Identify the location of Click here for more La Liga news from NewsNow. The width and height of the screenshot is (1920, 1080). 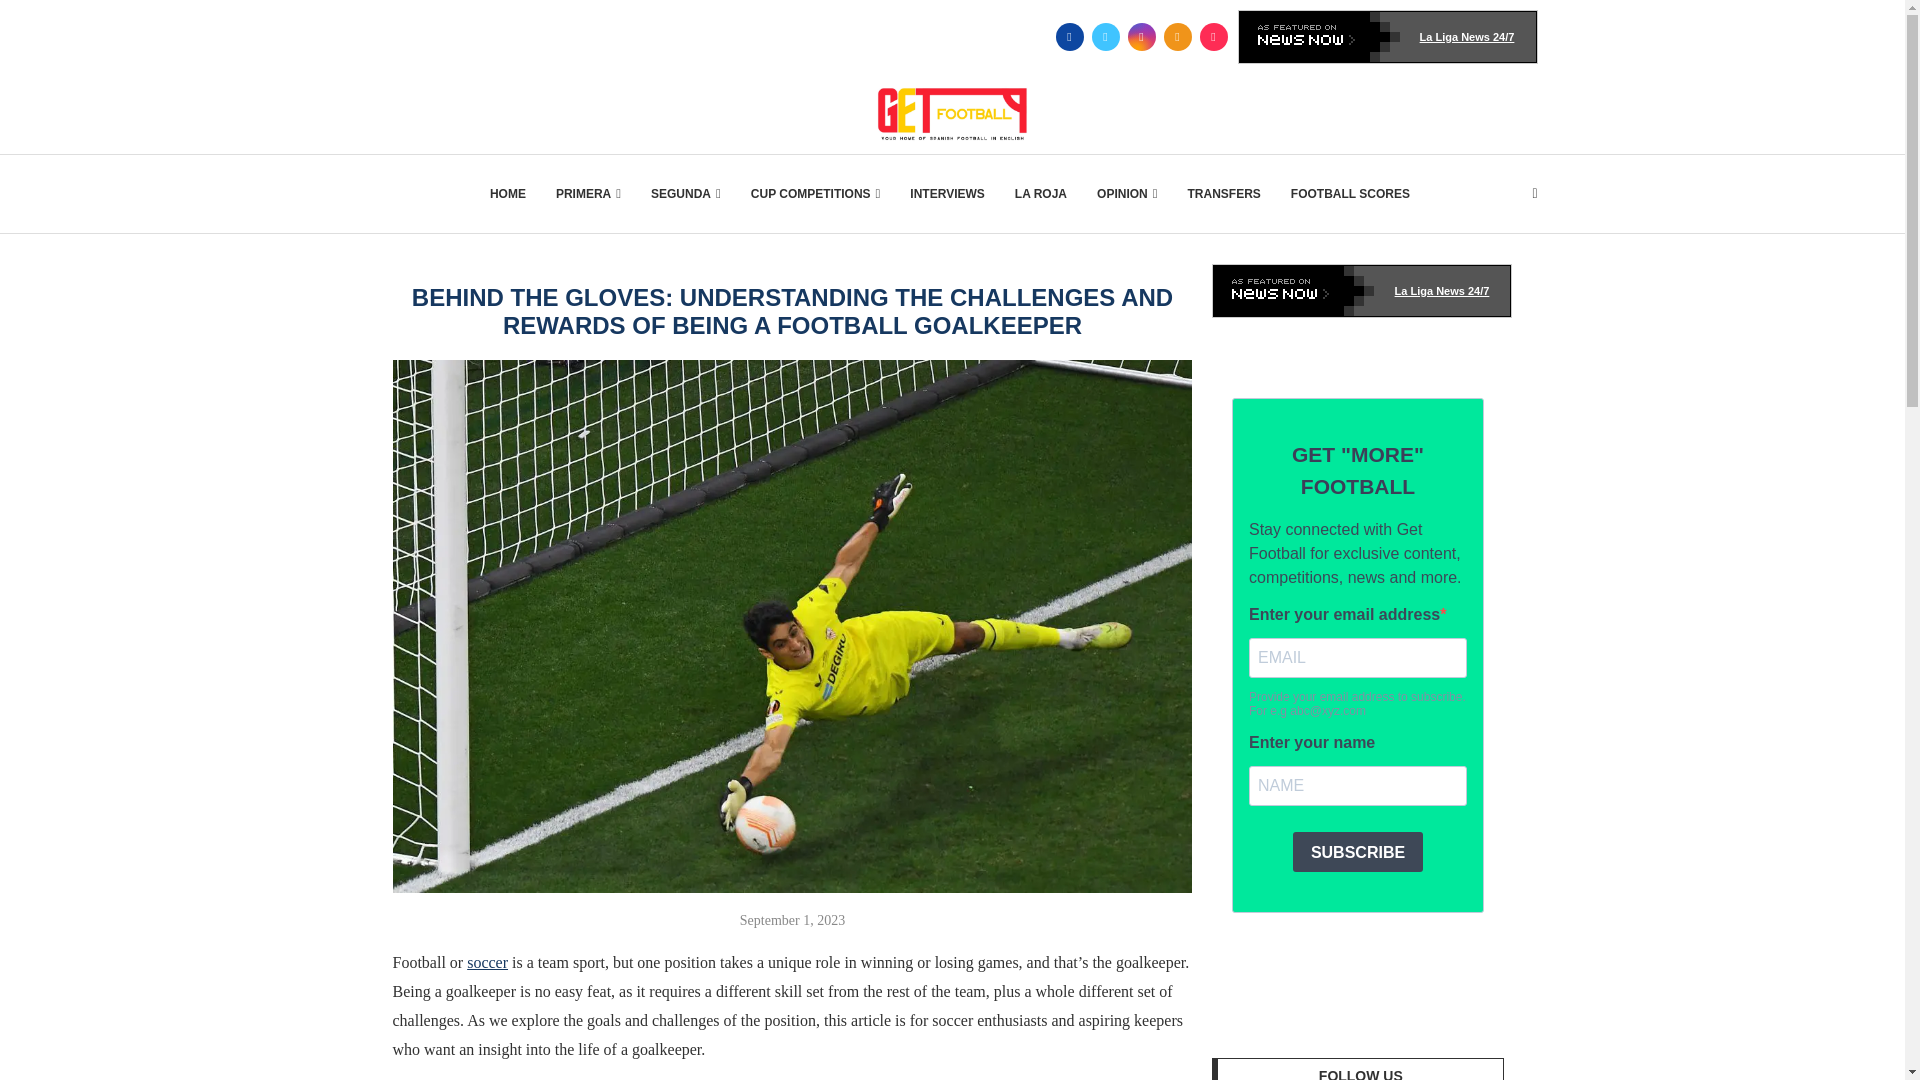
(1362, 290).